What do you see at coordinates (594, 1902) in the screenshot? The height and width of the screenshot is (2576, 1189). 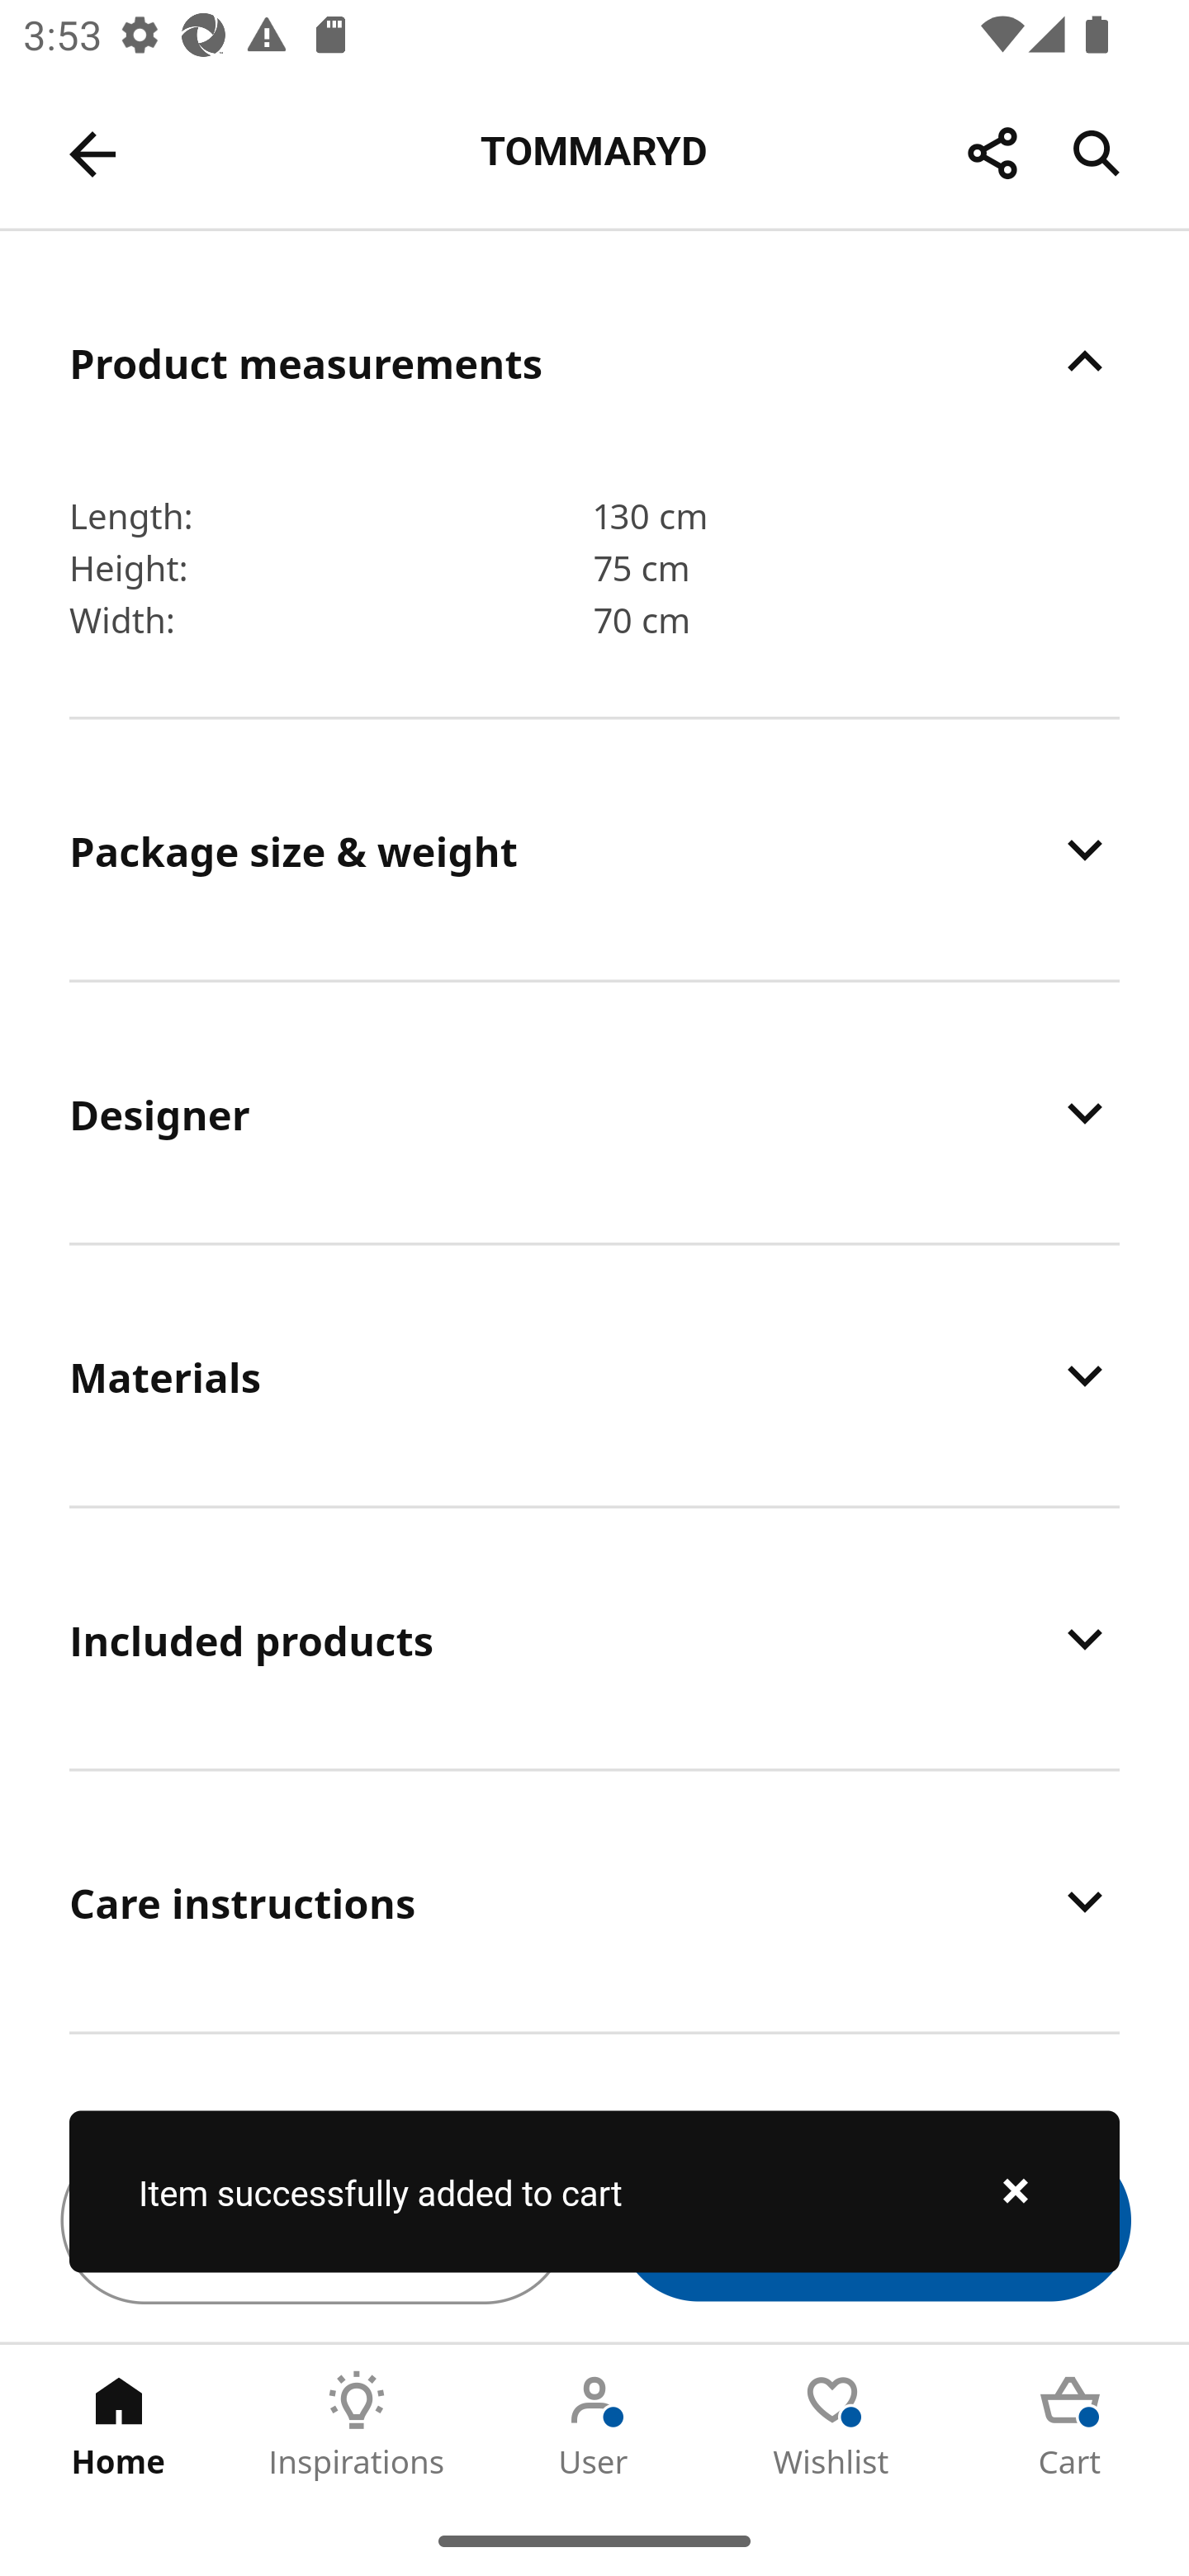 I see `Care instructions` at bounding box center [594, 1902].